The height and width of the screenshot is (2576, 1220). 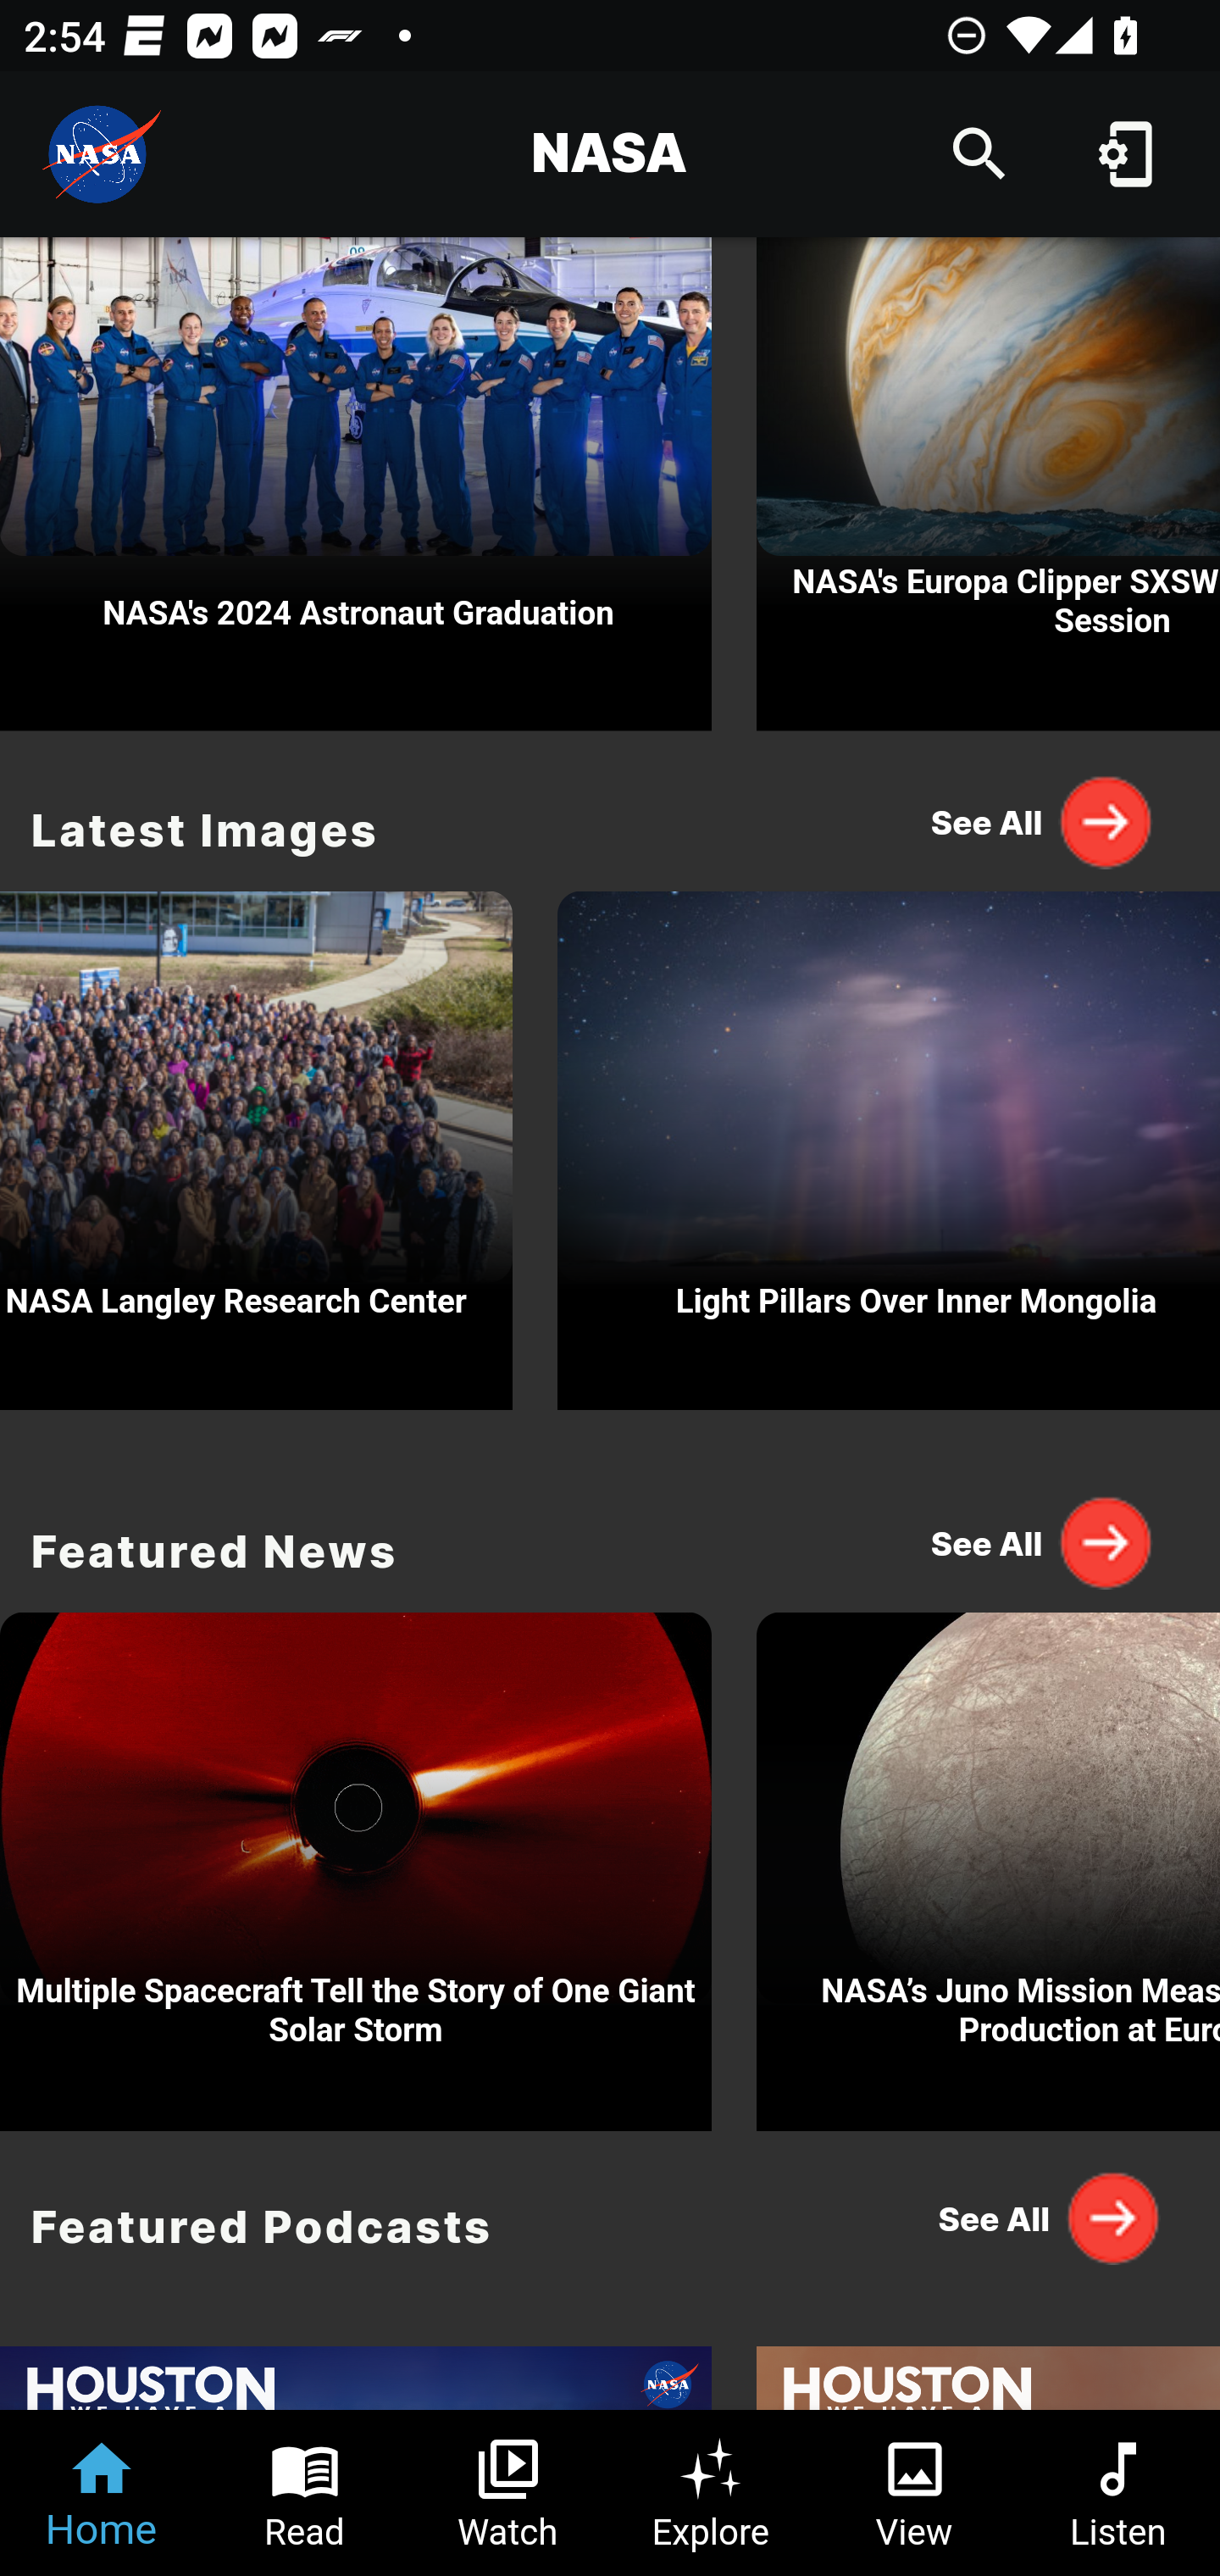 I want to click on Watch
Tab 3 of 6, so click(x=508, y=2493).